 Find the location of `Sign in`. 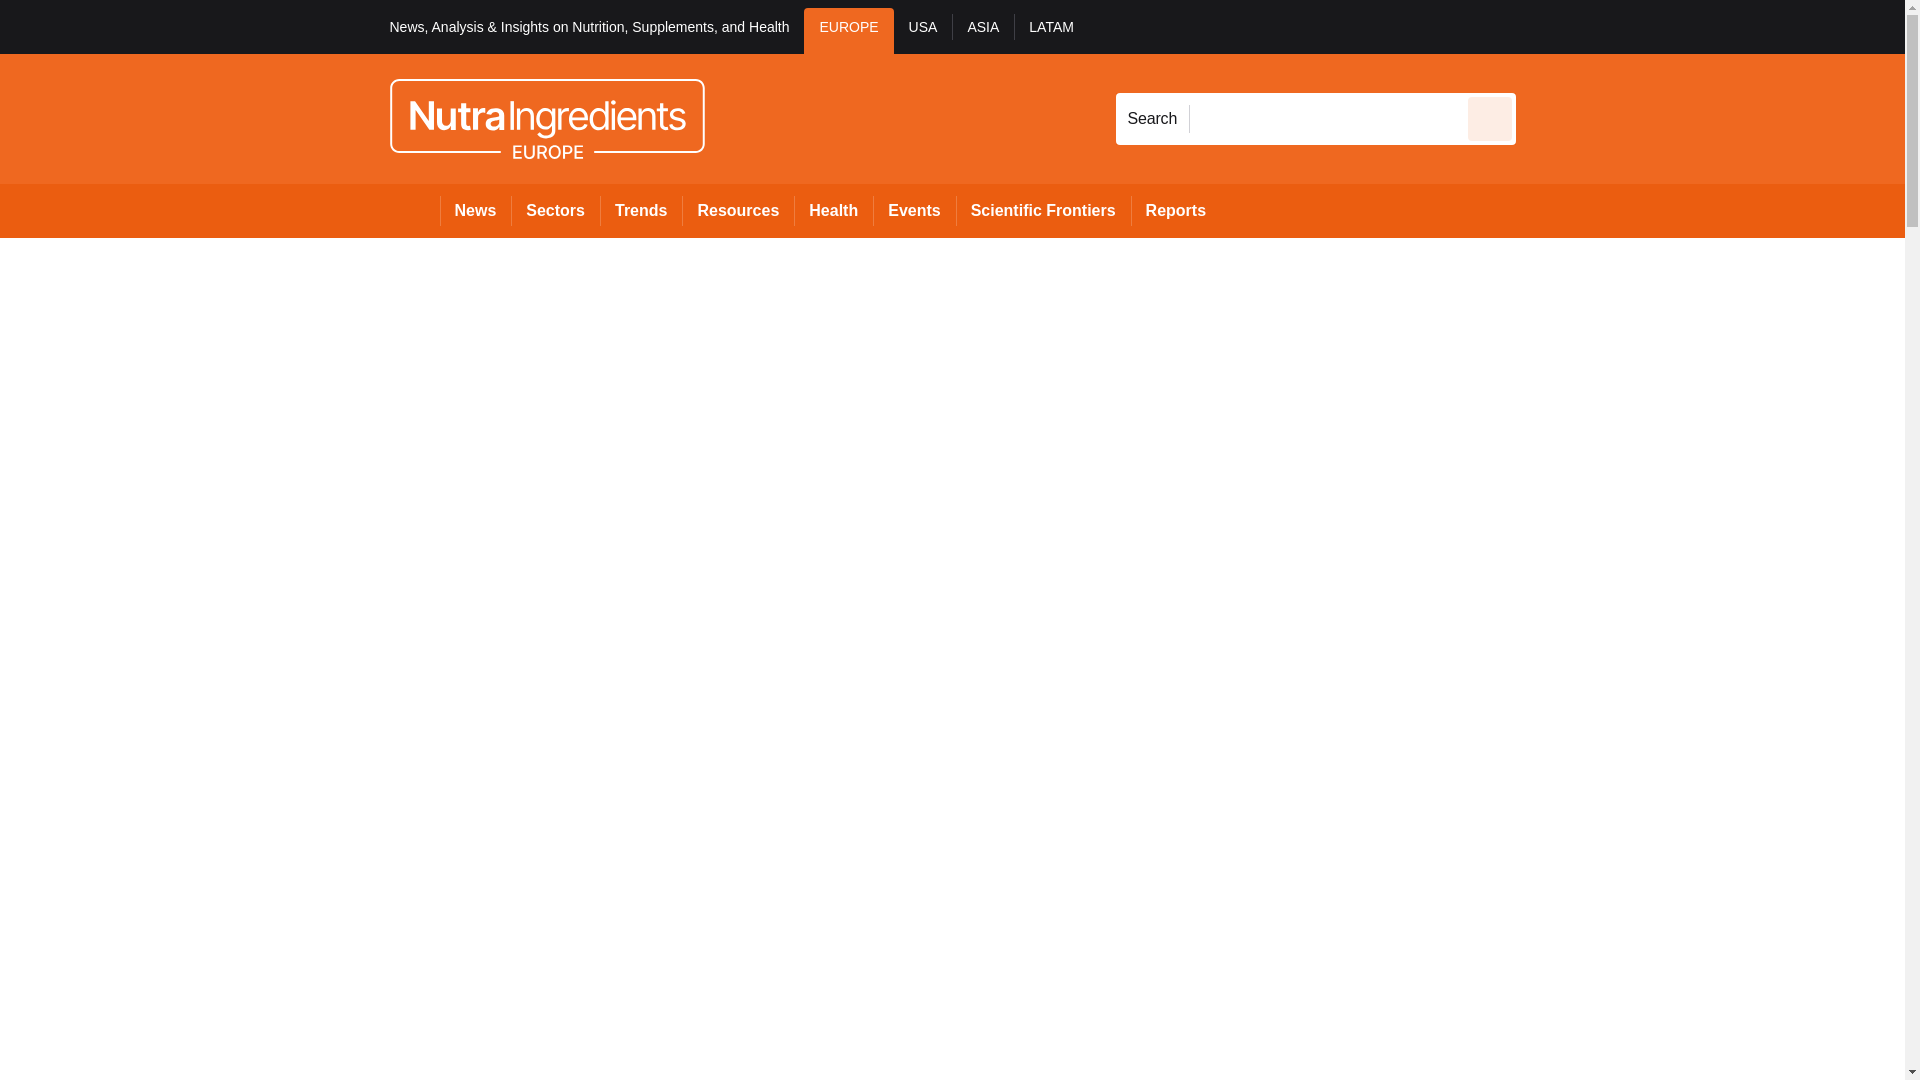

Sign in is located at coordinates (1545, 26).